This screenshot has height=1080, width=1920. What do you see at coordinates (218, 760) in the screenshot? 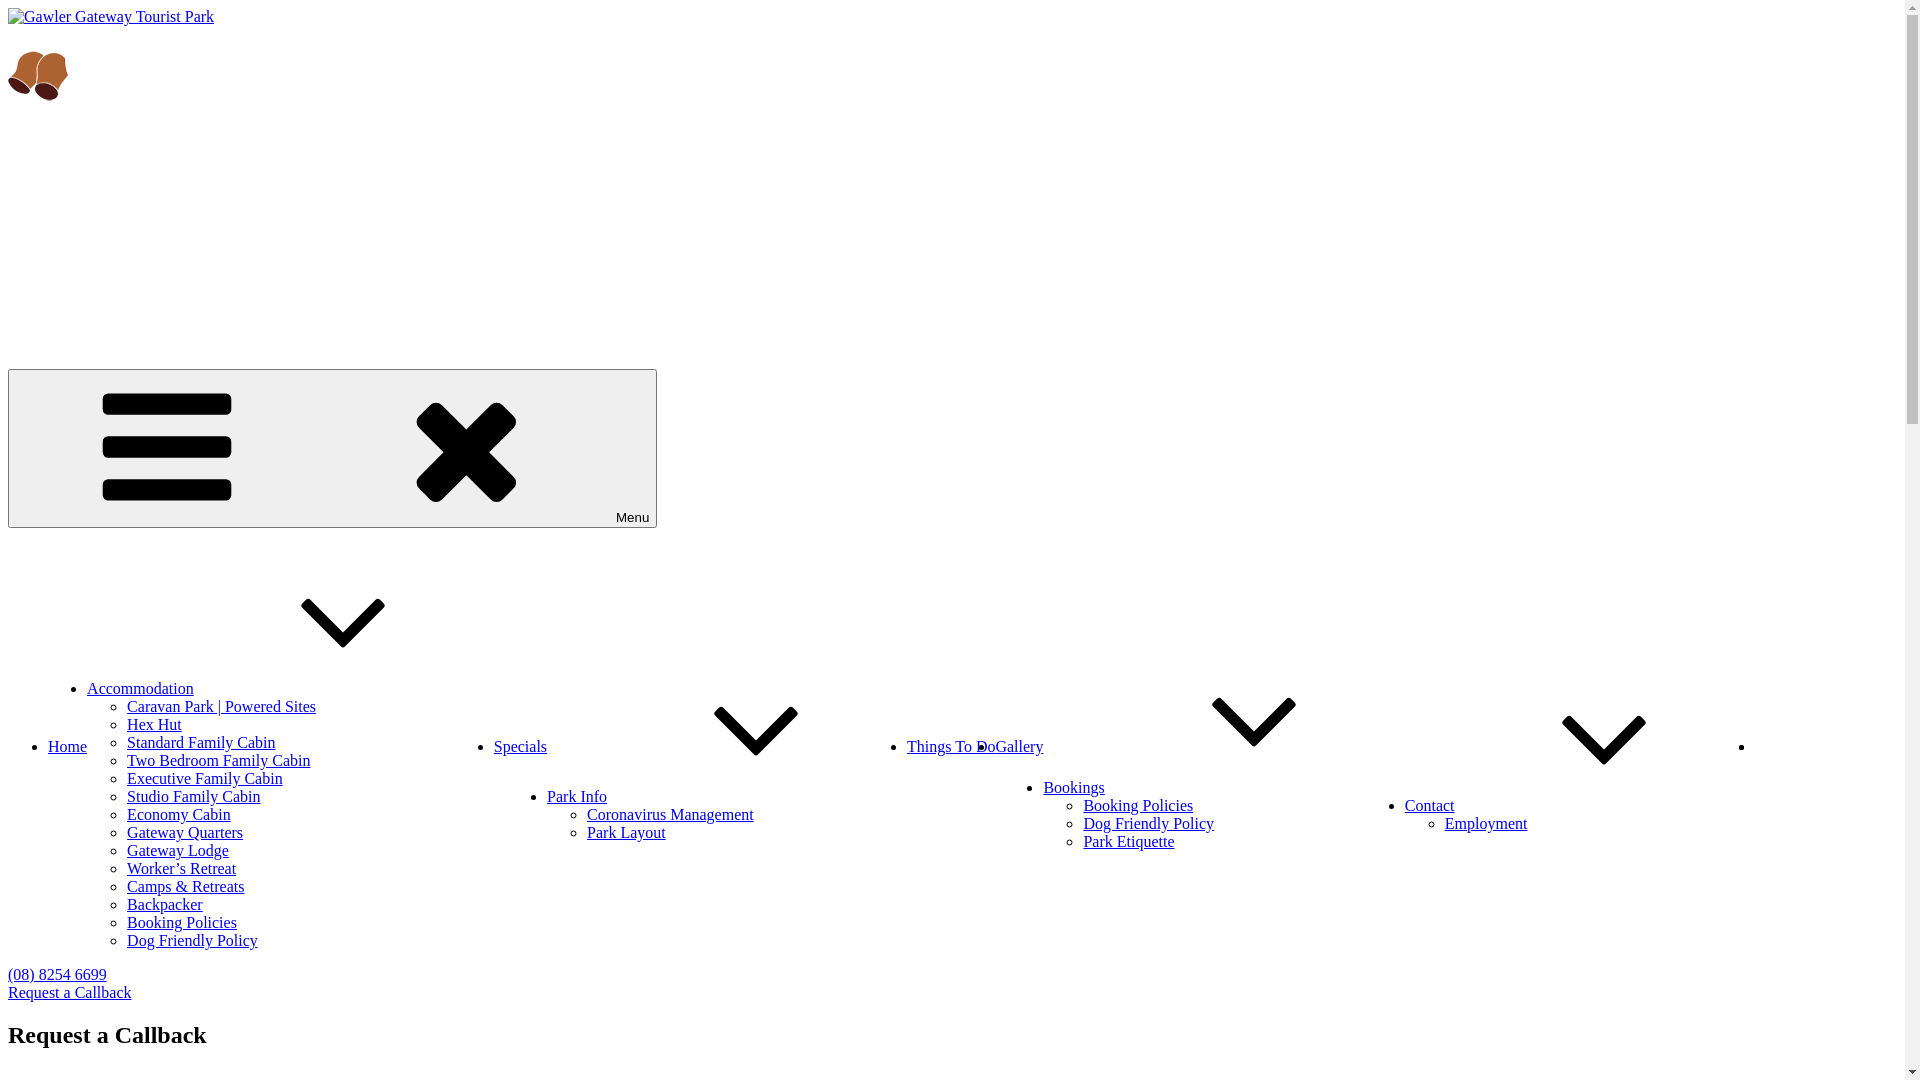
I see `Two Bedroom Family Cabin` at bounding box center [218, 760].